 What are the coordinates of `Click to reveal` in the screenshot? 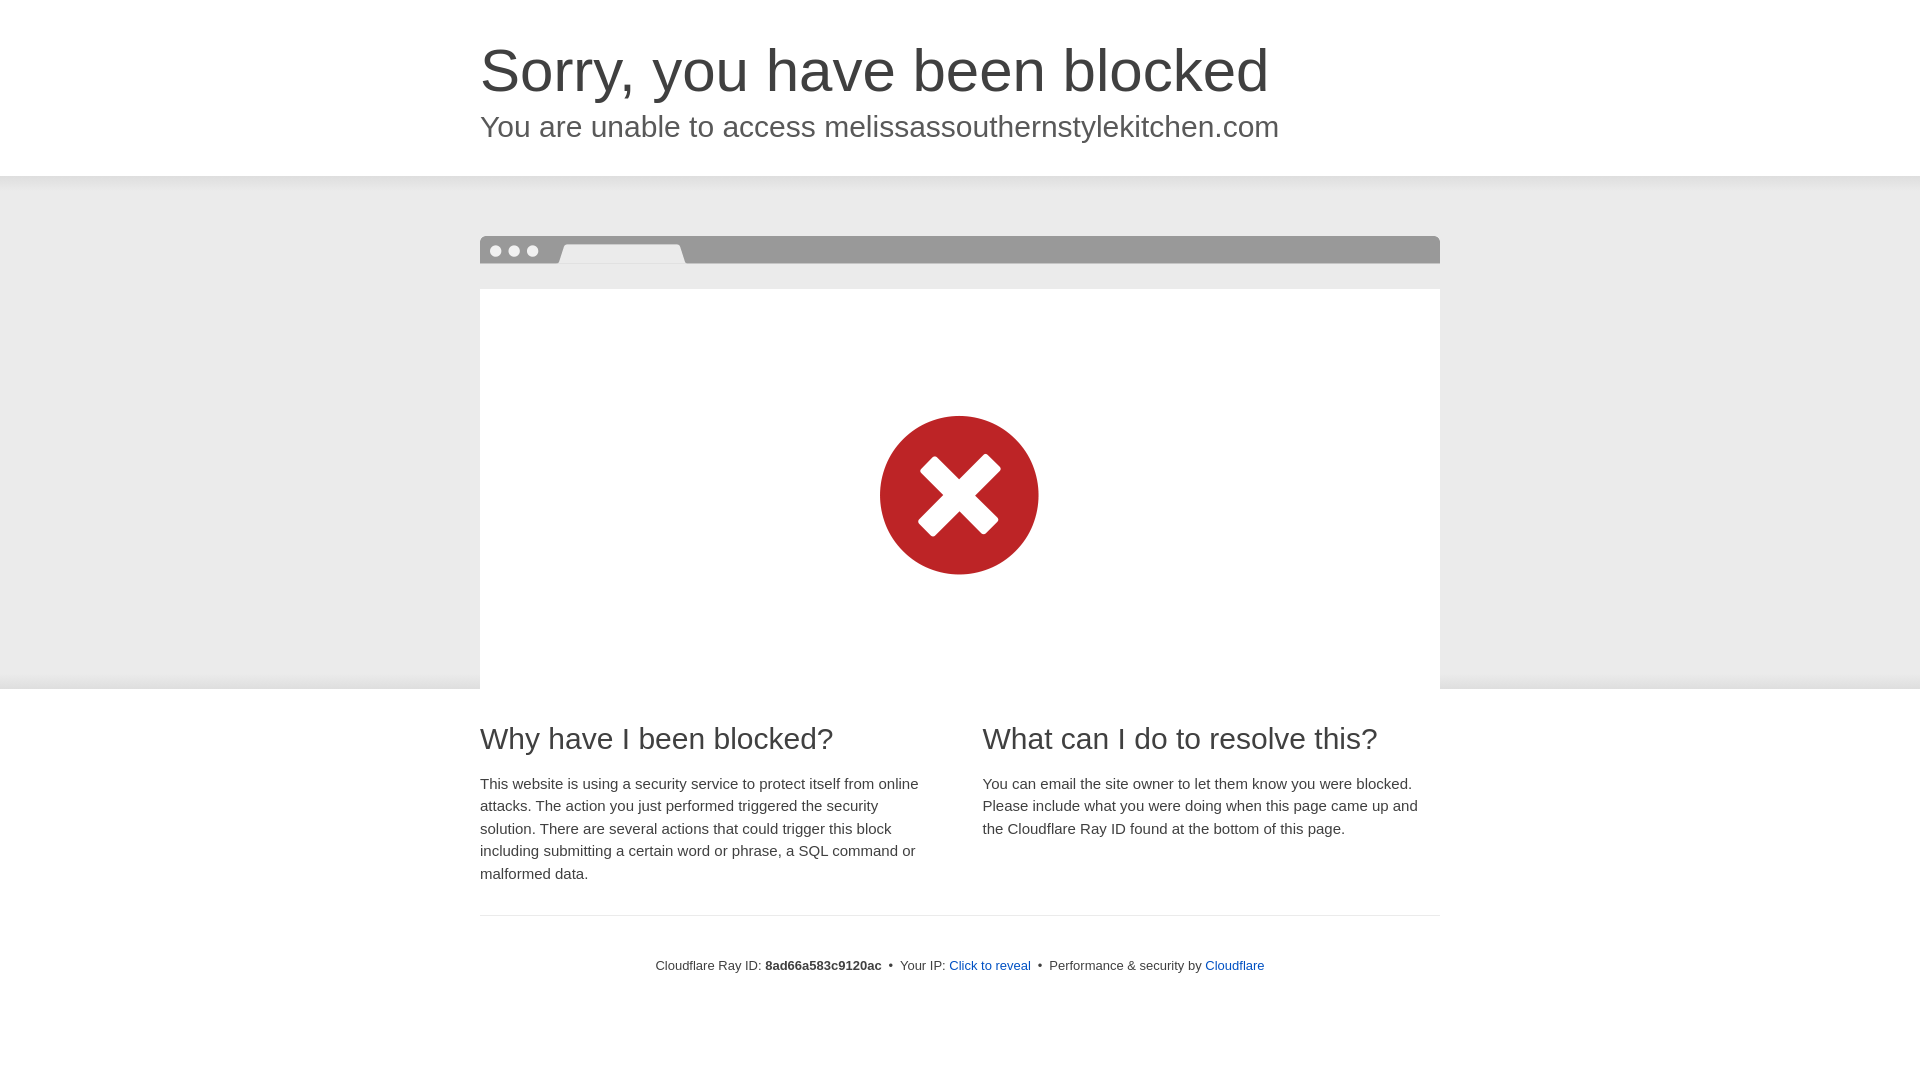 It's located at (990, 966).